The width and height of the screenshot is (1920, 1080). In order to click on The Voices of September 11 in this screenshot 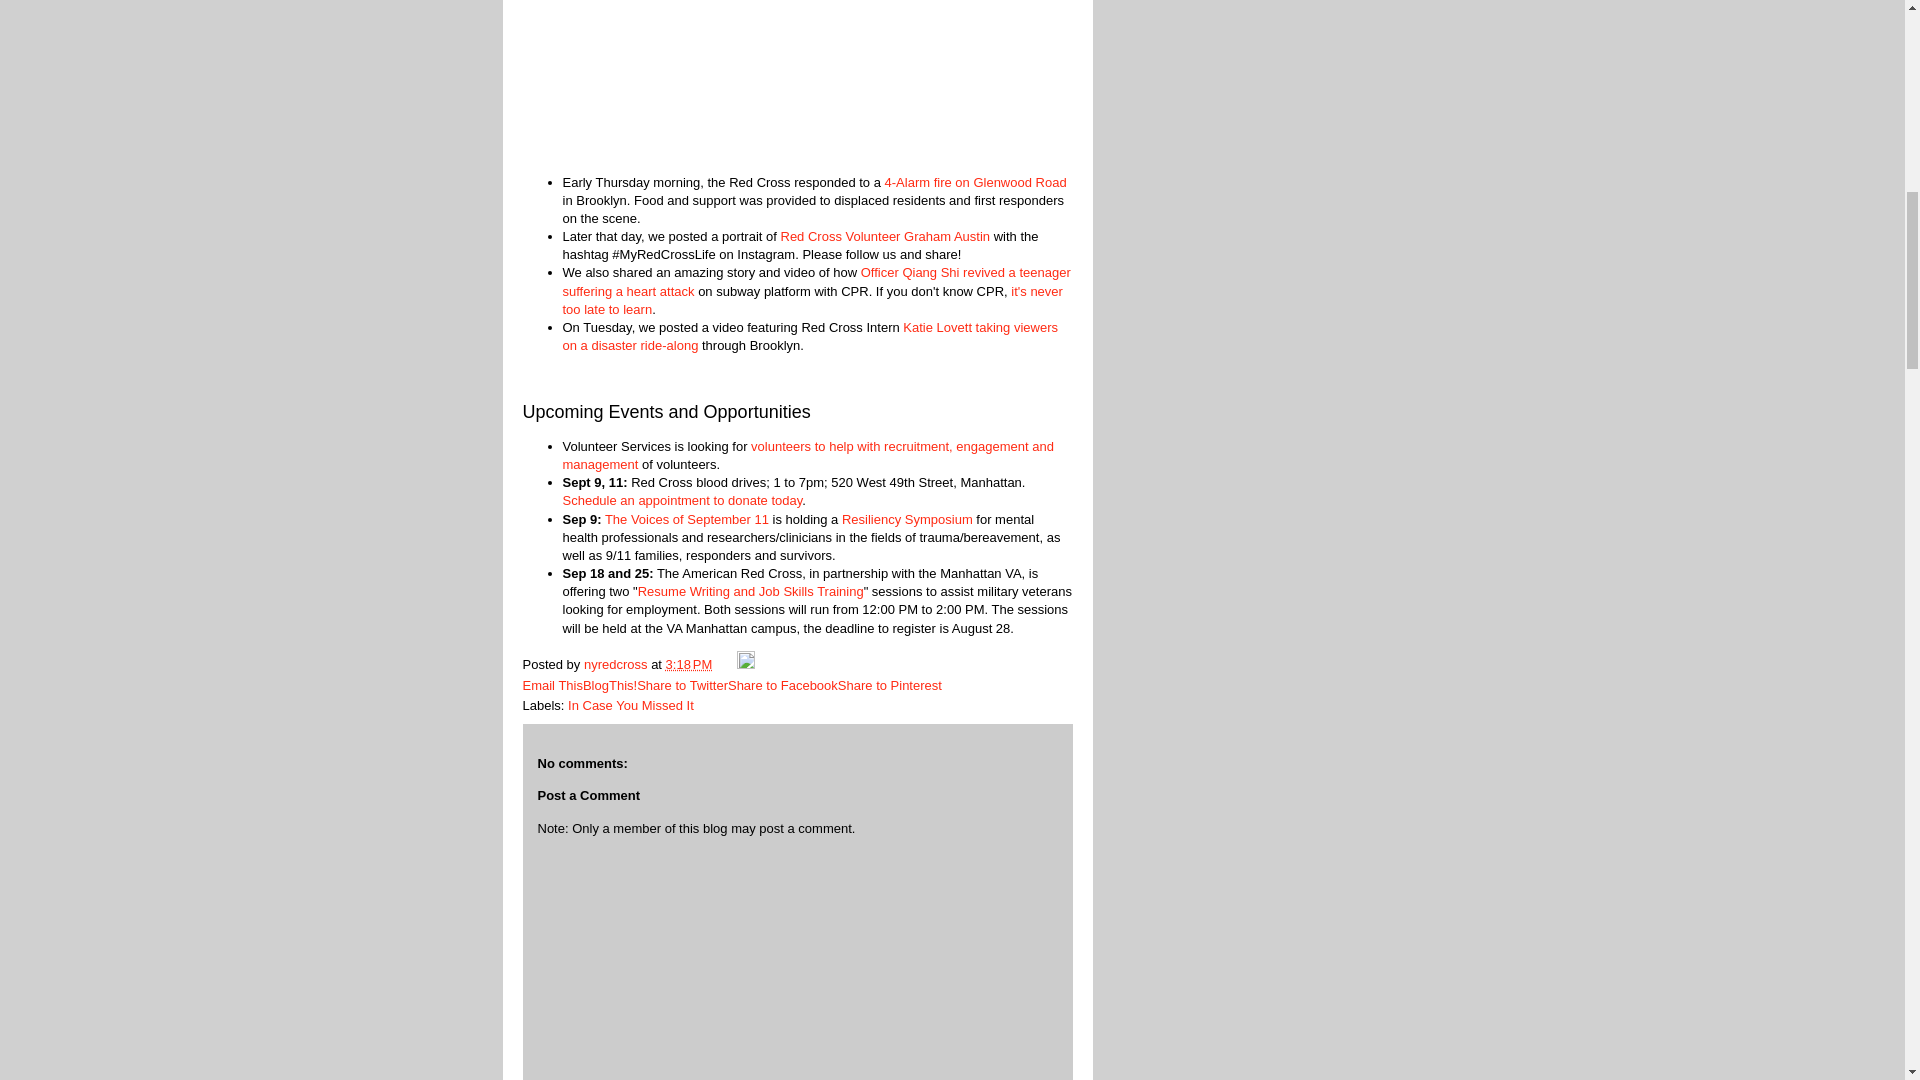, I will do `click(686, 519)`.